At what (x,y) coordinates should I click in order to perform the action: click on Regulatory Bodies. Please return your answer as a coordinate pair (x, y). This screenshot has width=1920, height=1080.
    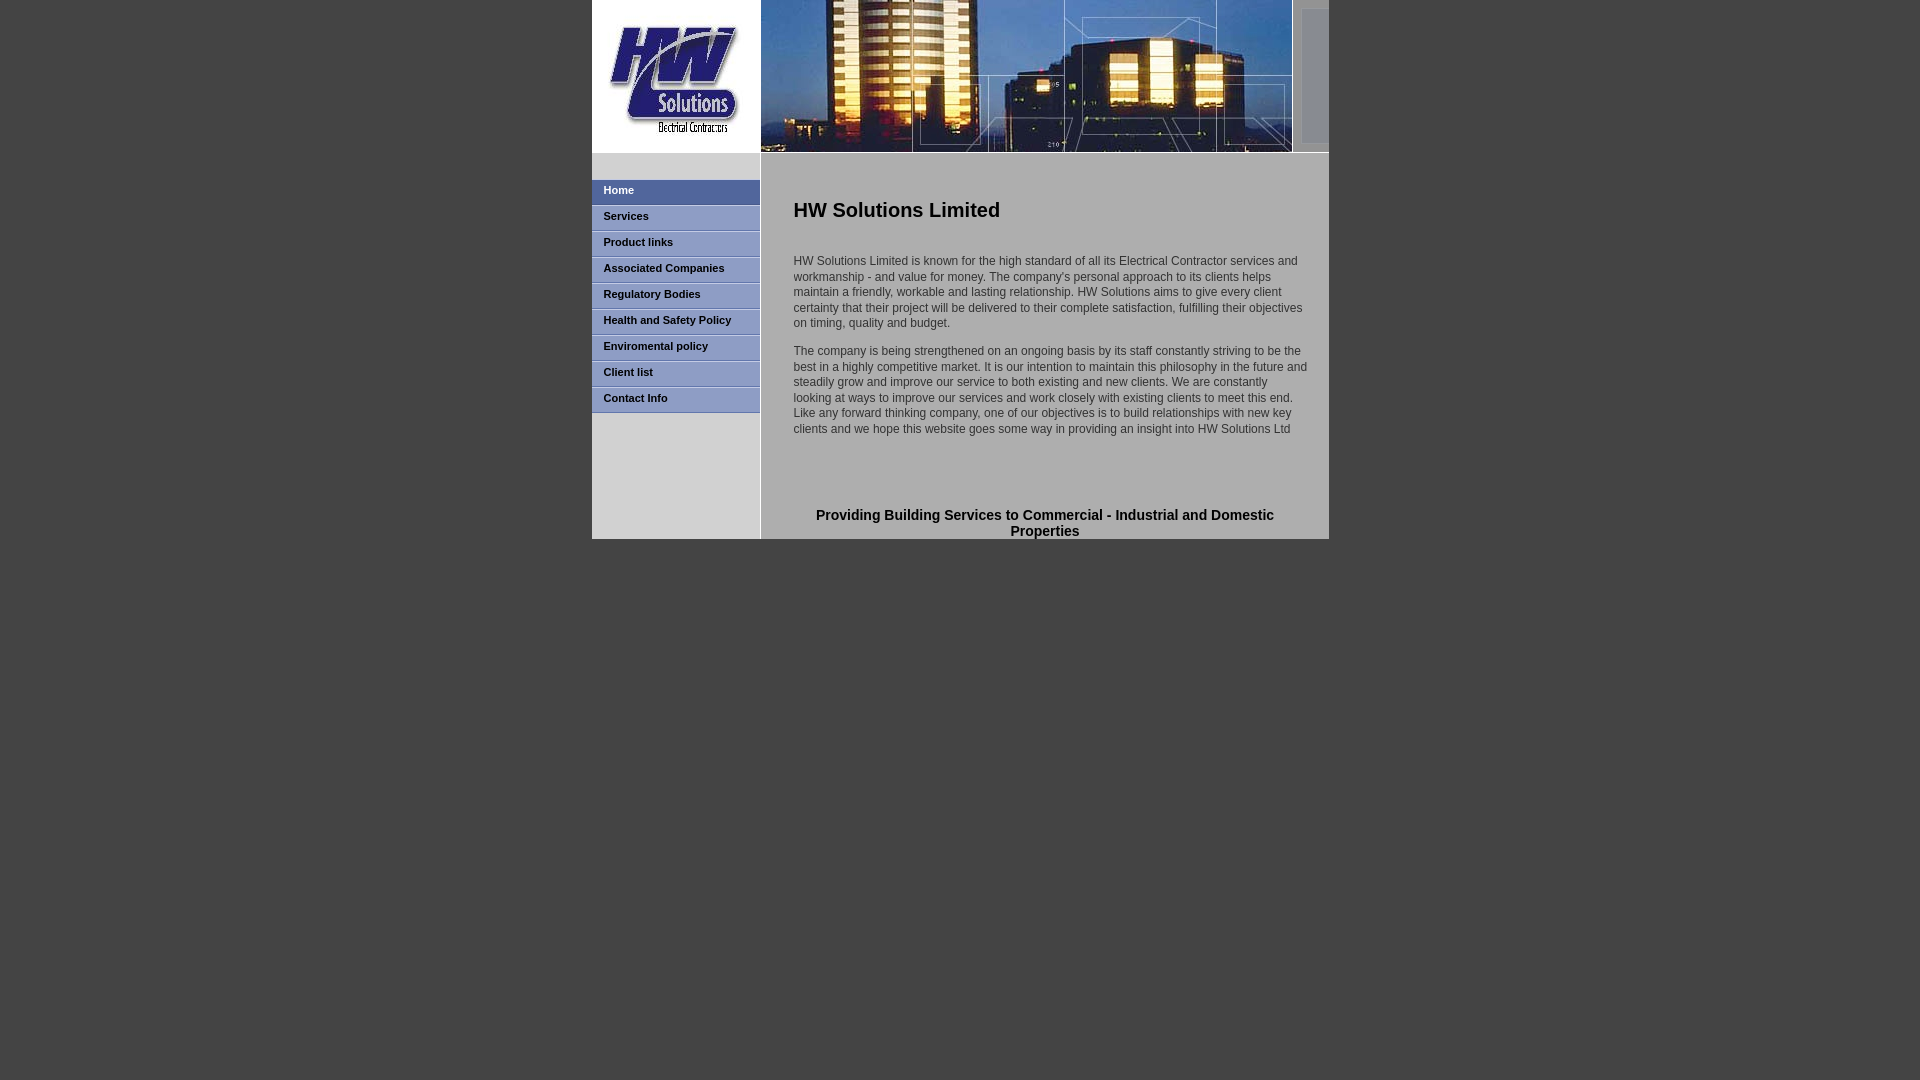
    Looking at the image, I should click on (676, 295).